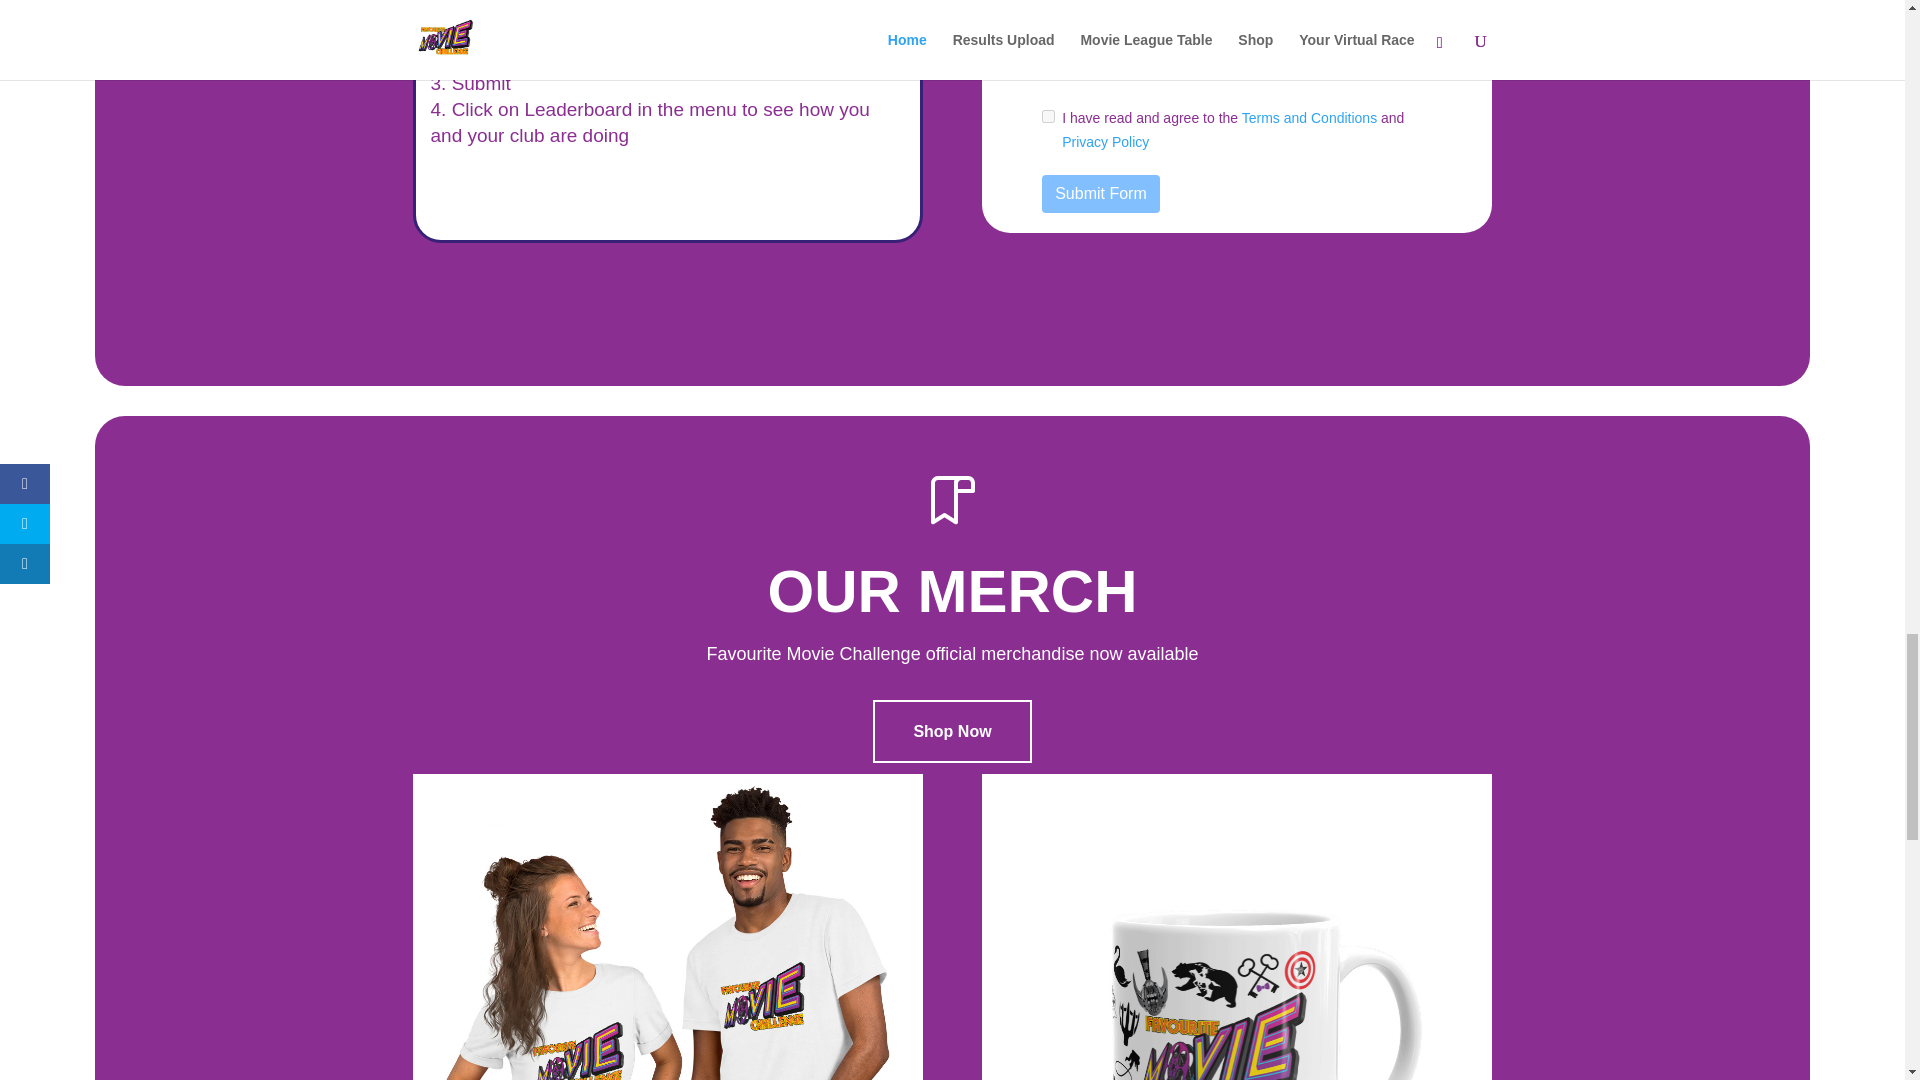 The height and width of the screenshot is (1080, 1920). I want to click on Submit Form, so click(1100, 193).